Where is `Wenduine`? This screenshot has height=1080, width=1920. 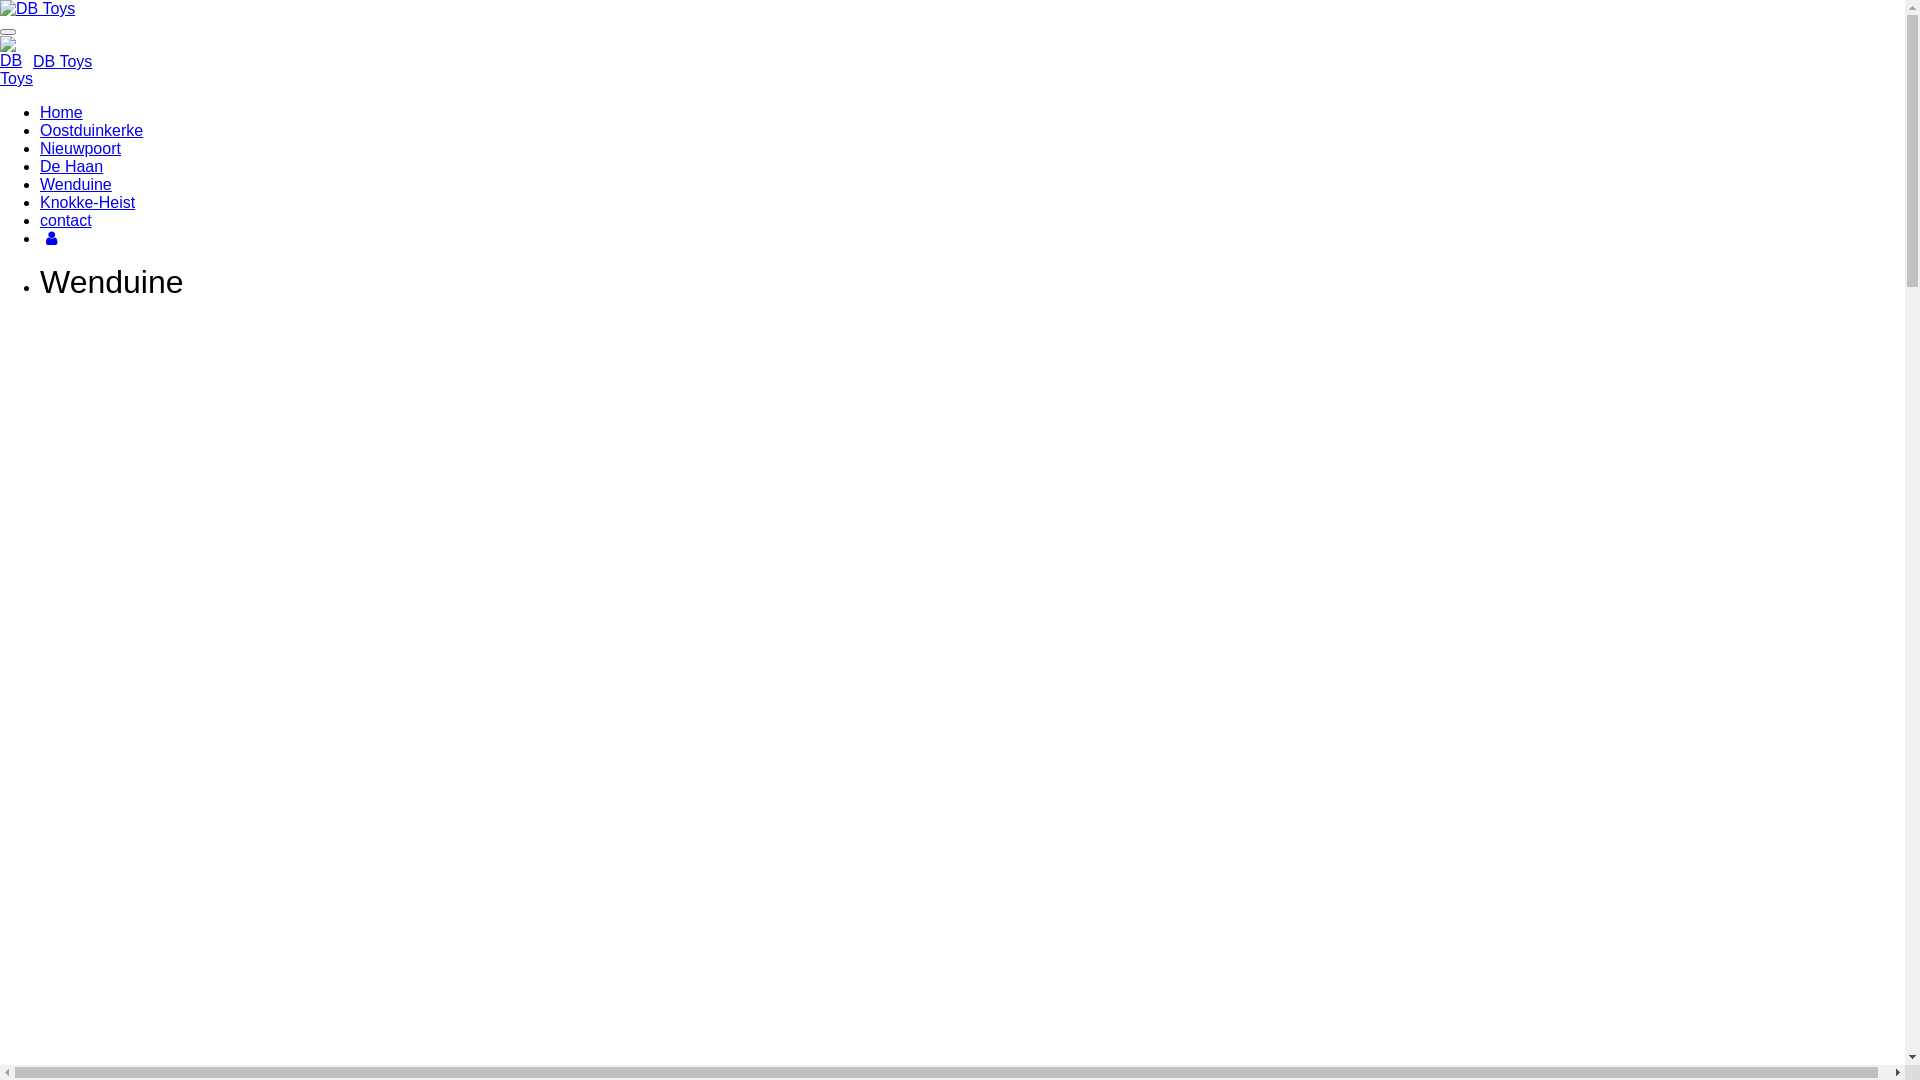 Wenduine is located at coordinates (76, 184).